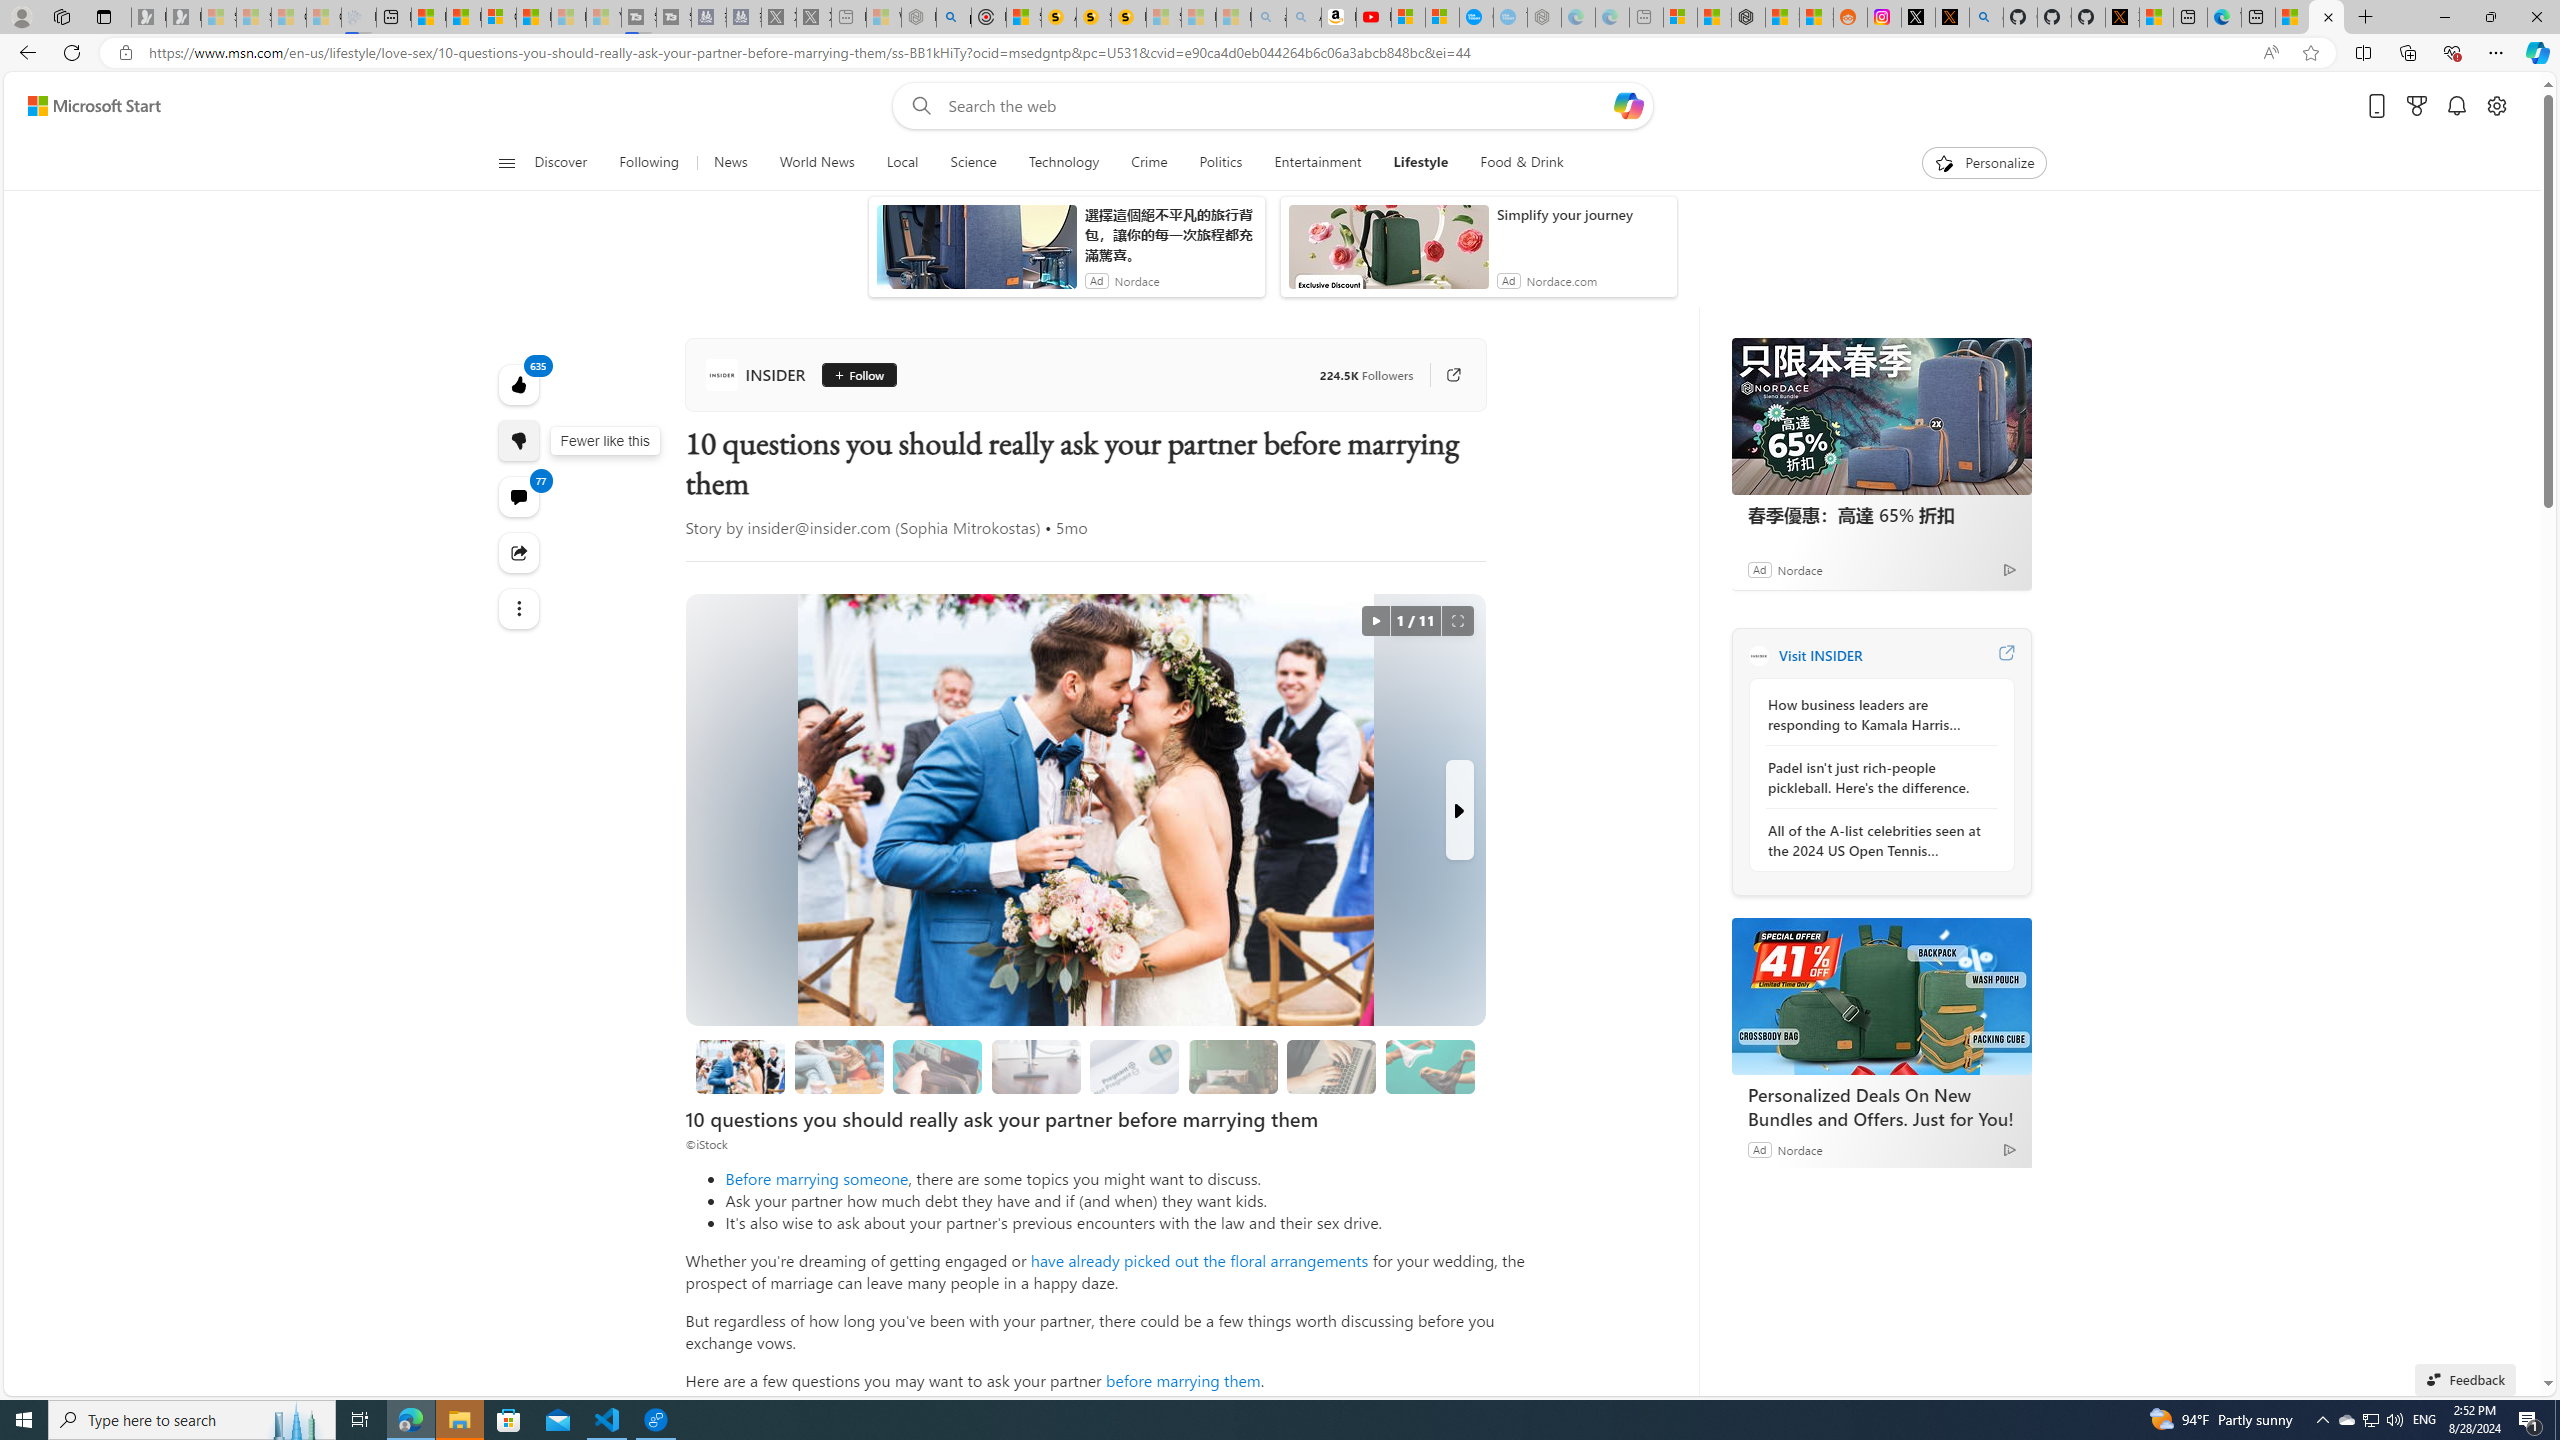  I want to click on Tab actions menu, so click(104, 16).